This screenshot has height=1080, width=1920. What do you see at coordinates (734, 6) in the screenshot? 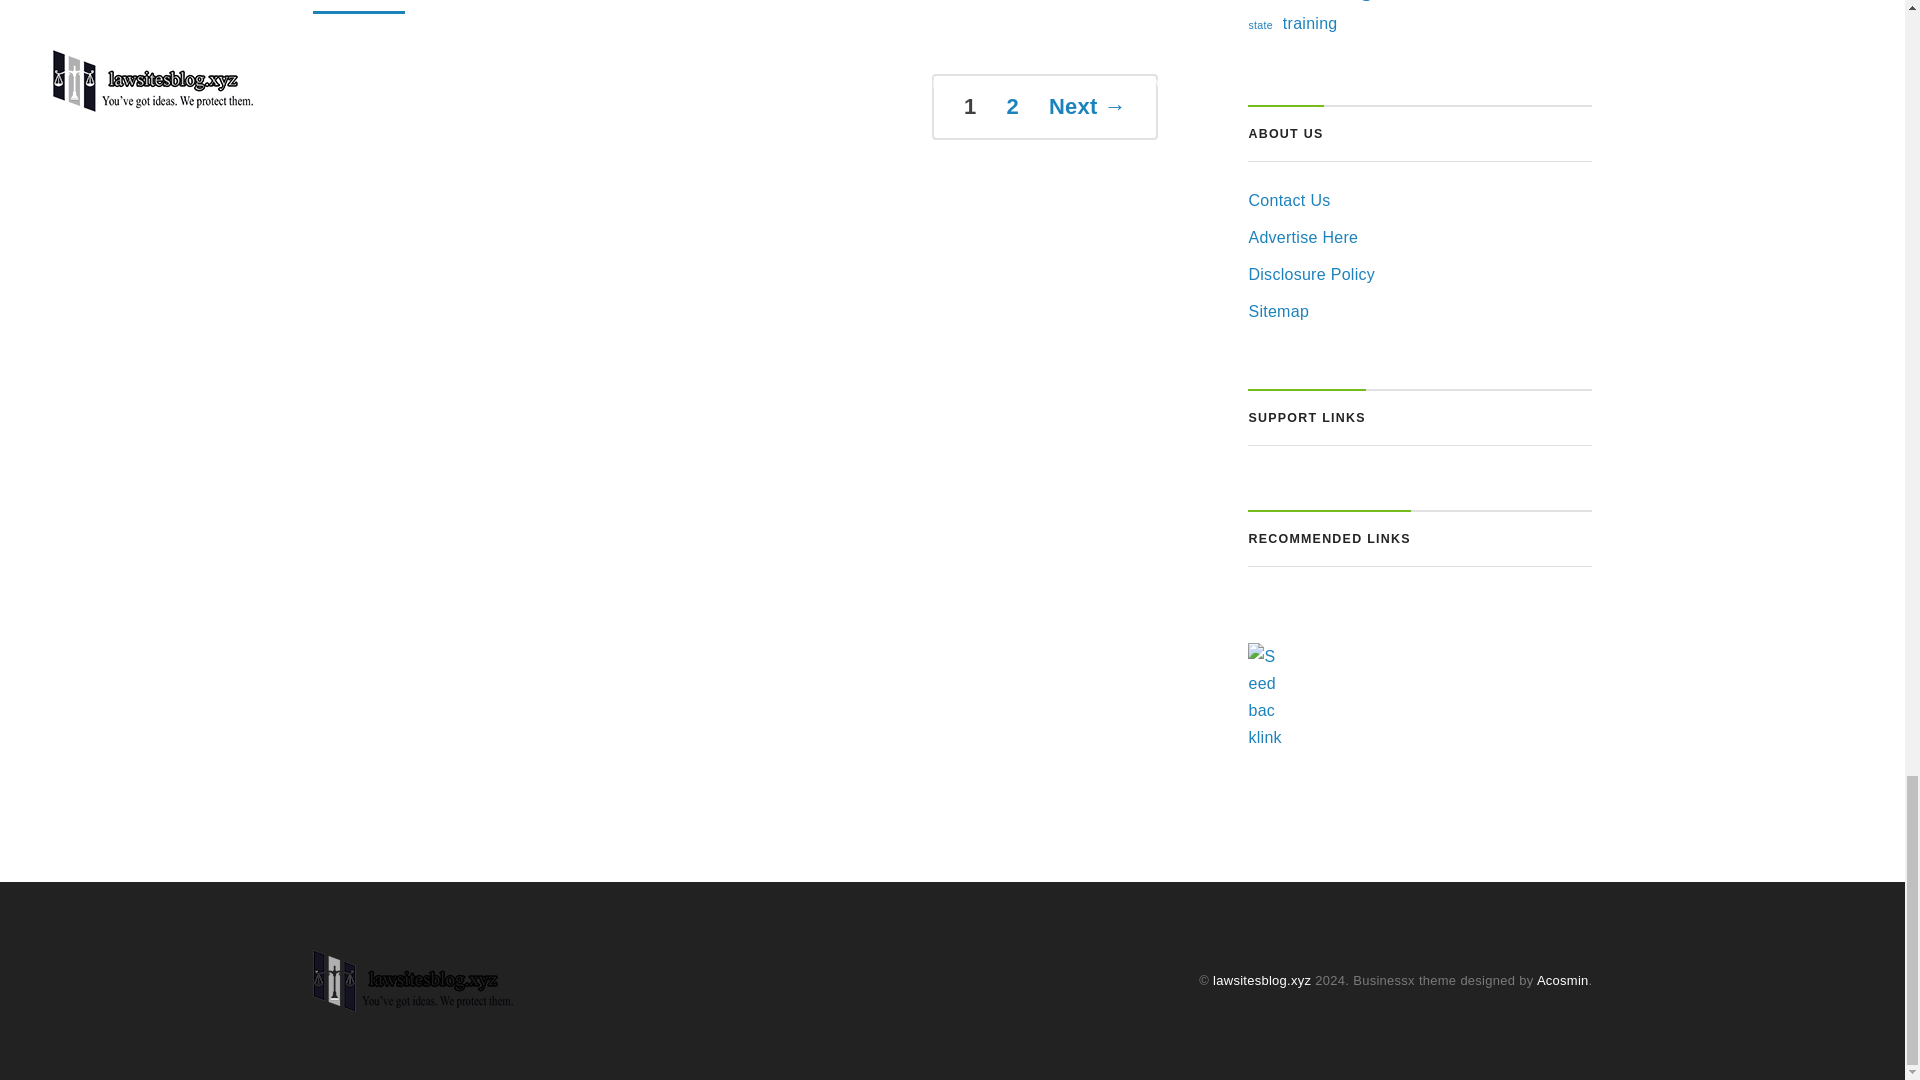
I see `Blog post: Top 5 Llm Applications In Singapore 2021` at bounding box center [734, 6].